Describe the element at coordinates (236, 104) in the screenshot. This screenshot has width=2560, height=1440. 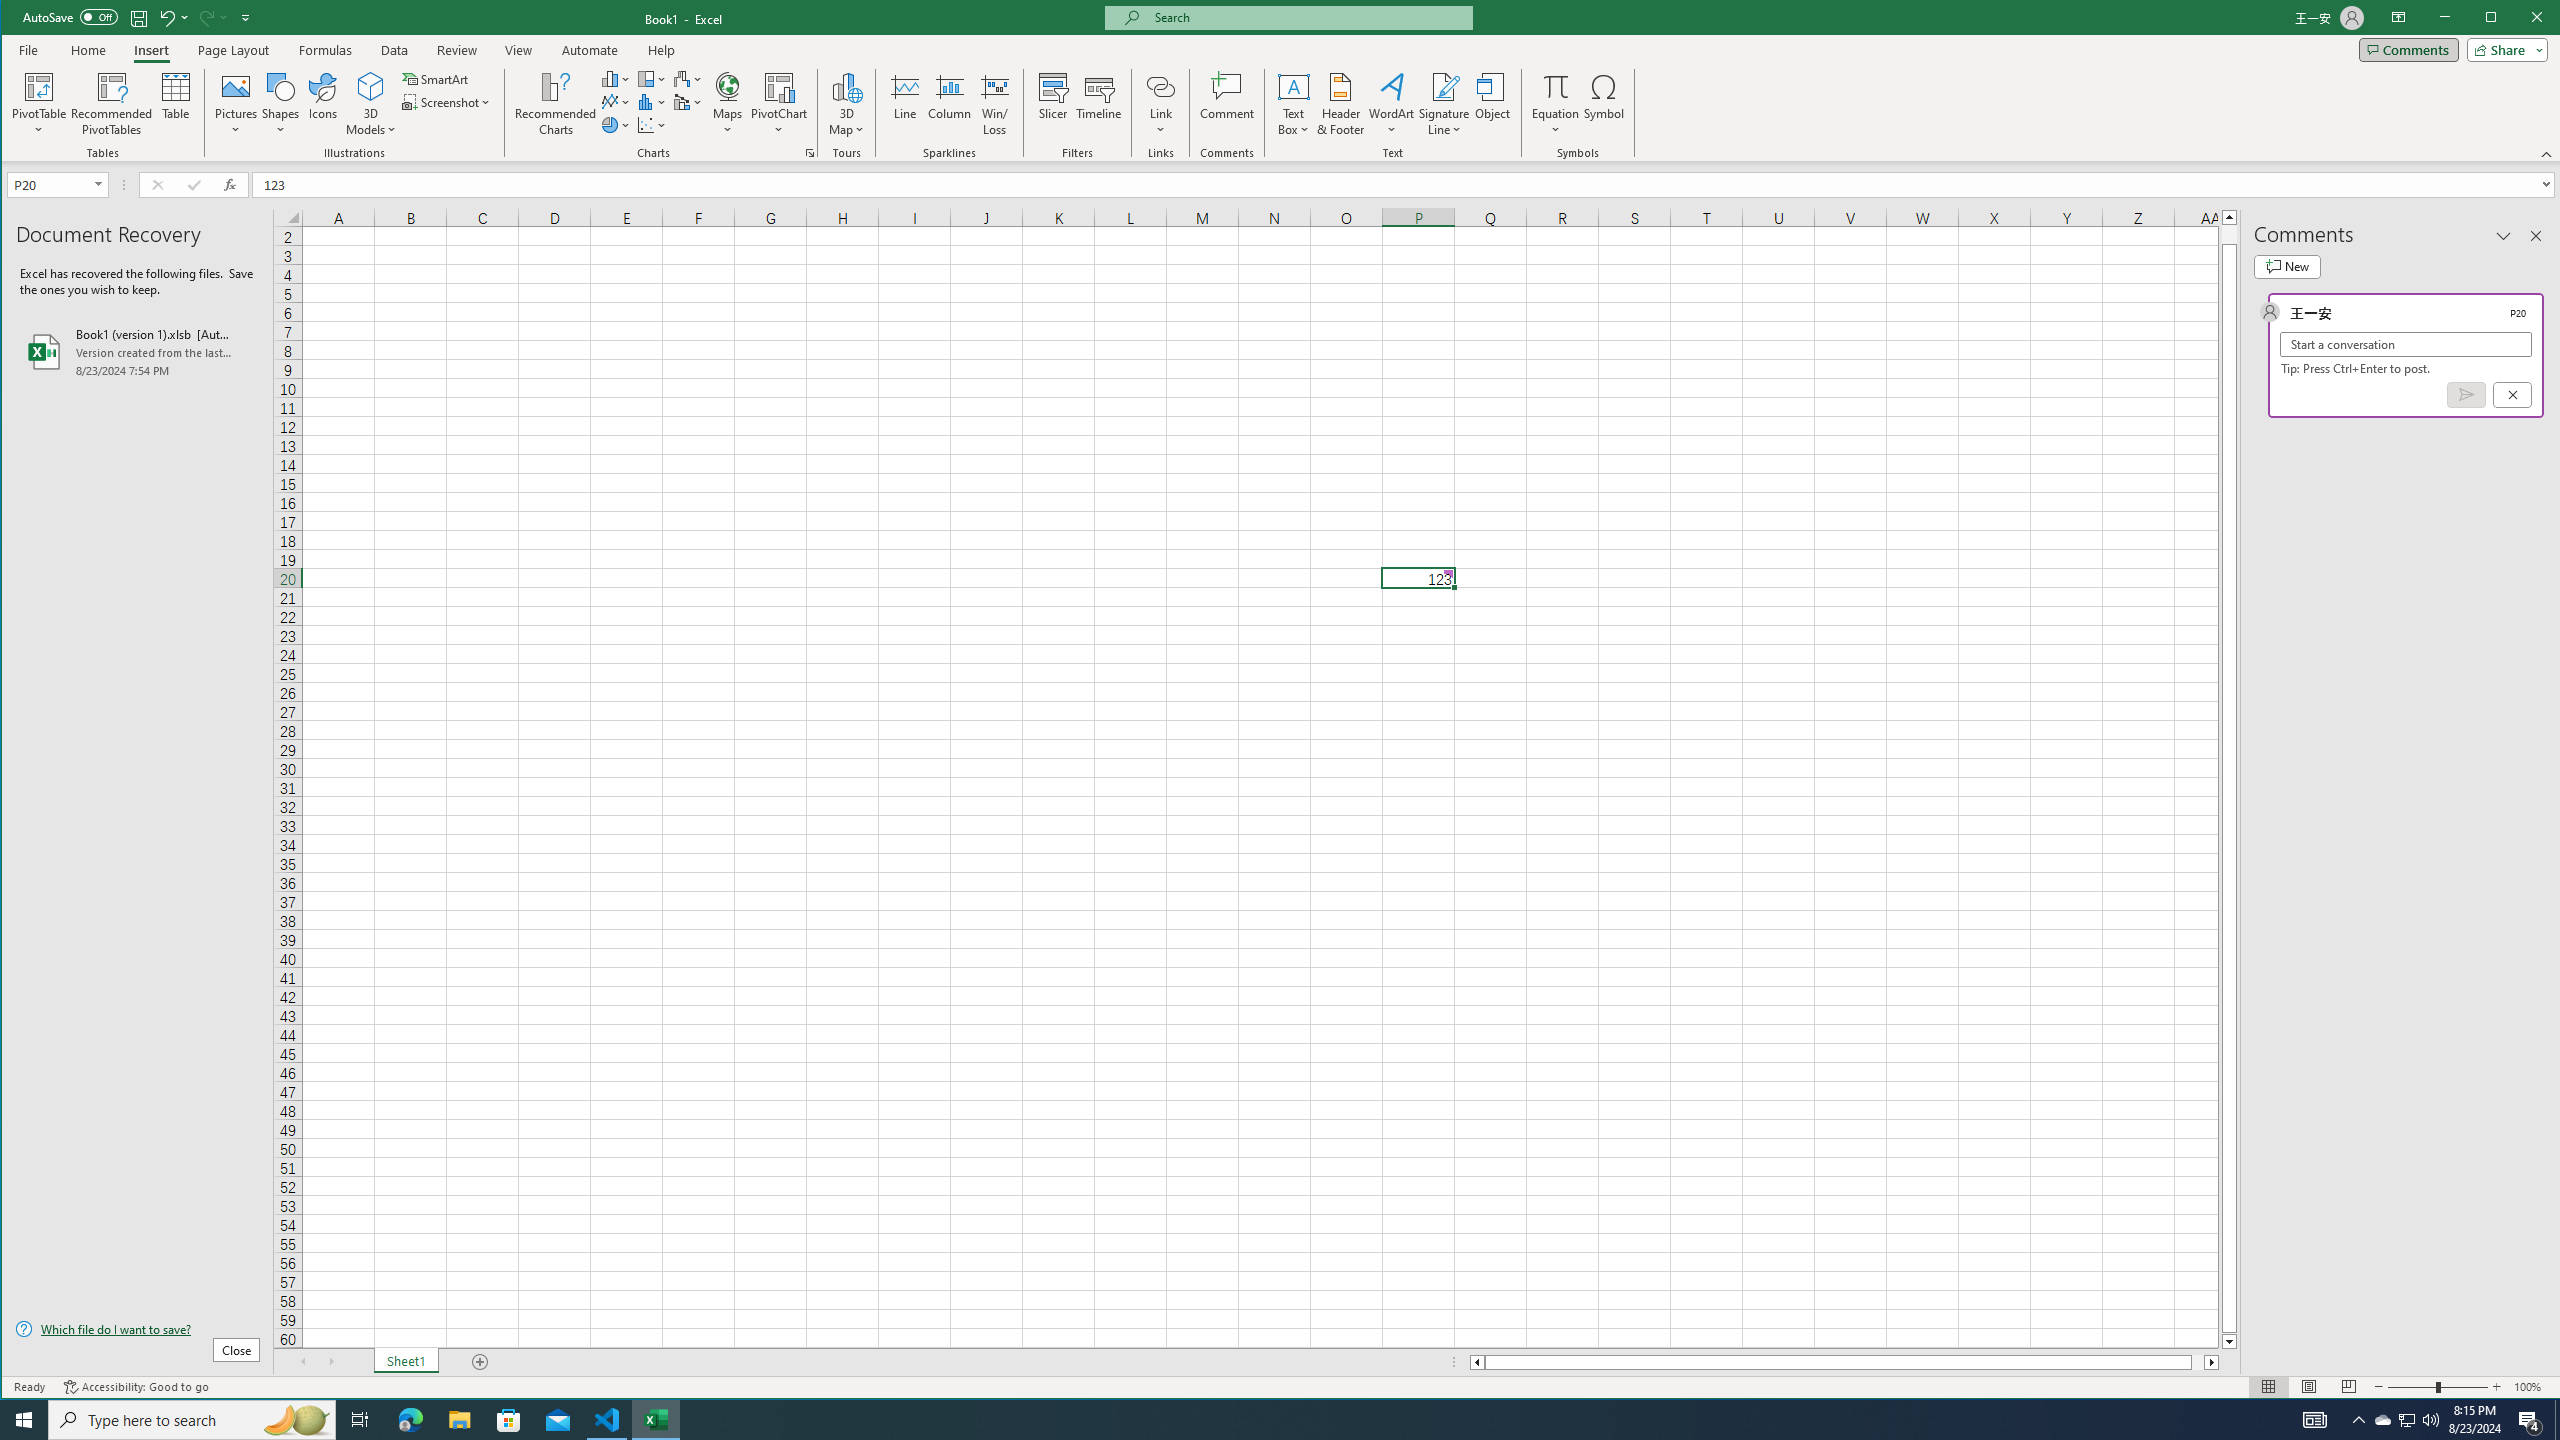
I see `Pictures` at that location.